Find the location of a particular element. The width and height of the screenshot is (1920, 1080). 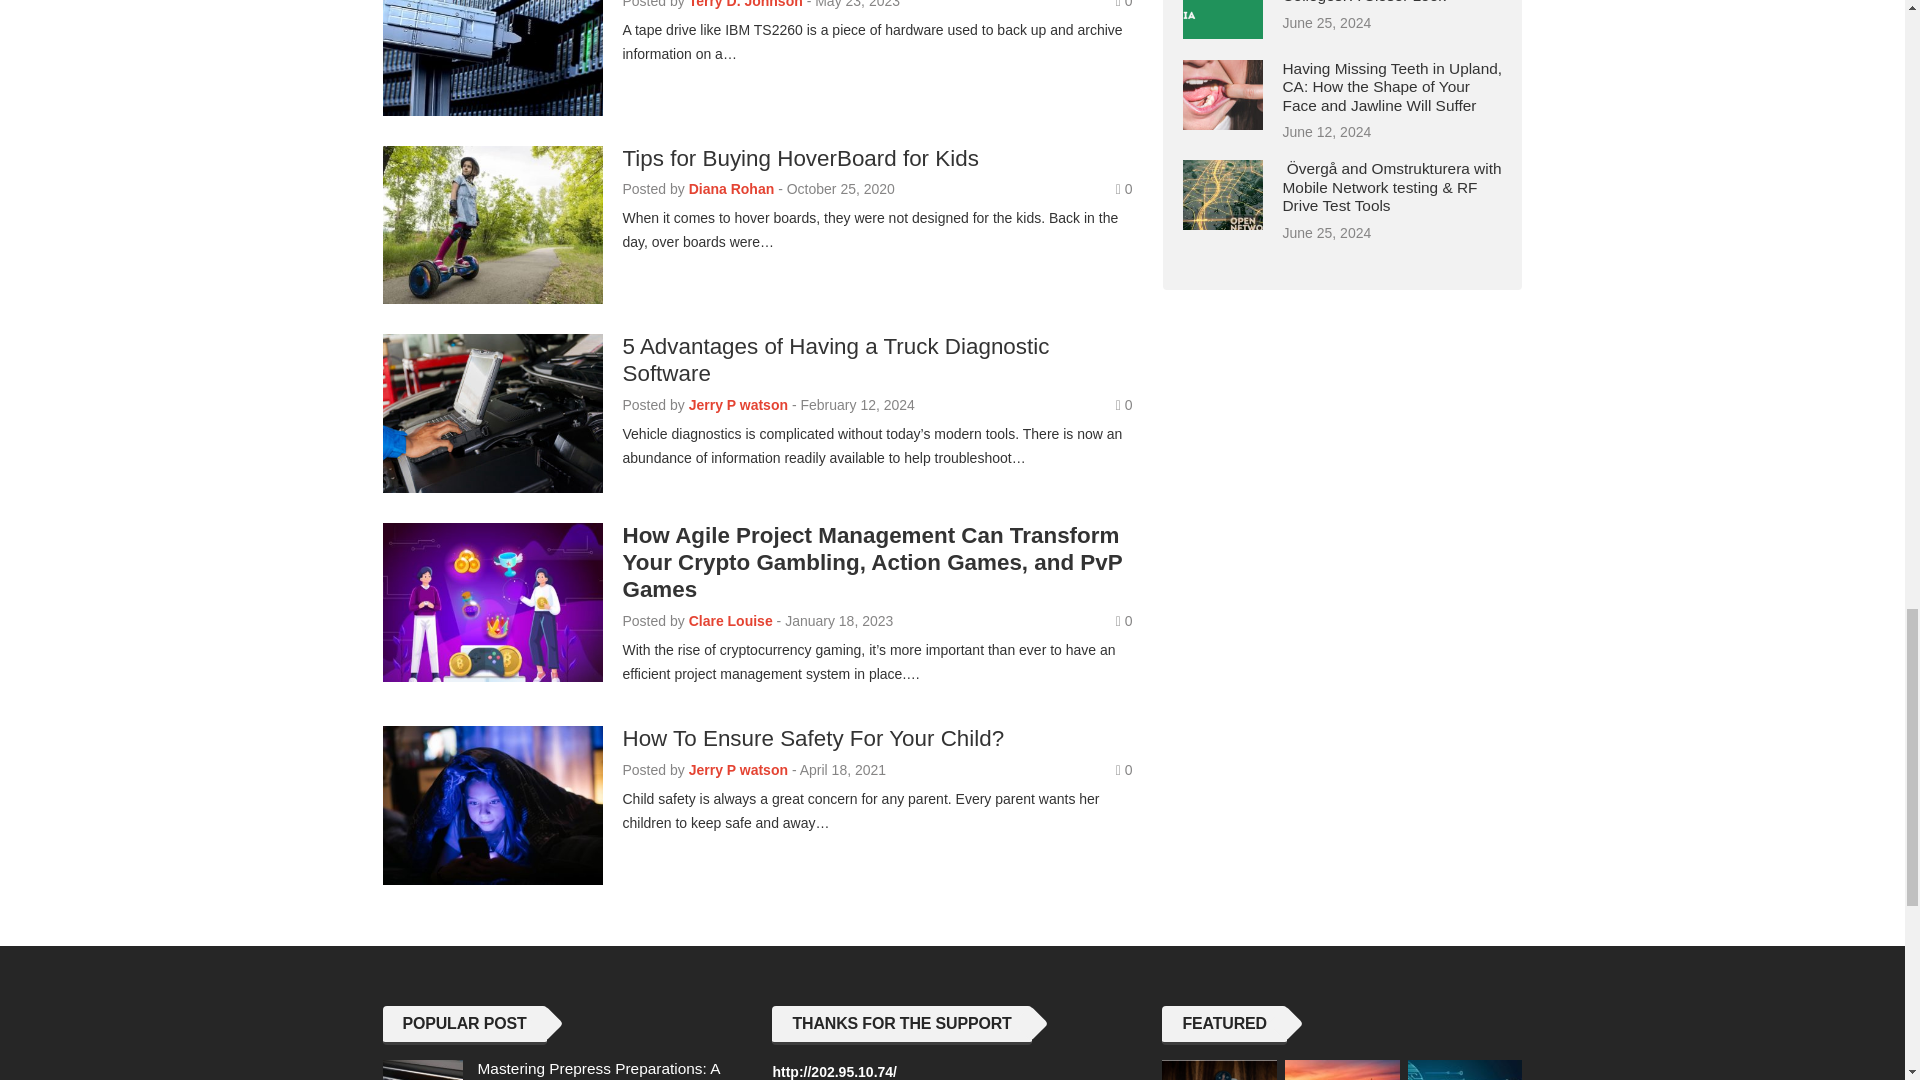

Posts by Diana Rohan is located at coordinates (732, 188).